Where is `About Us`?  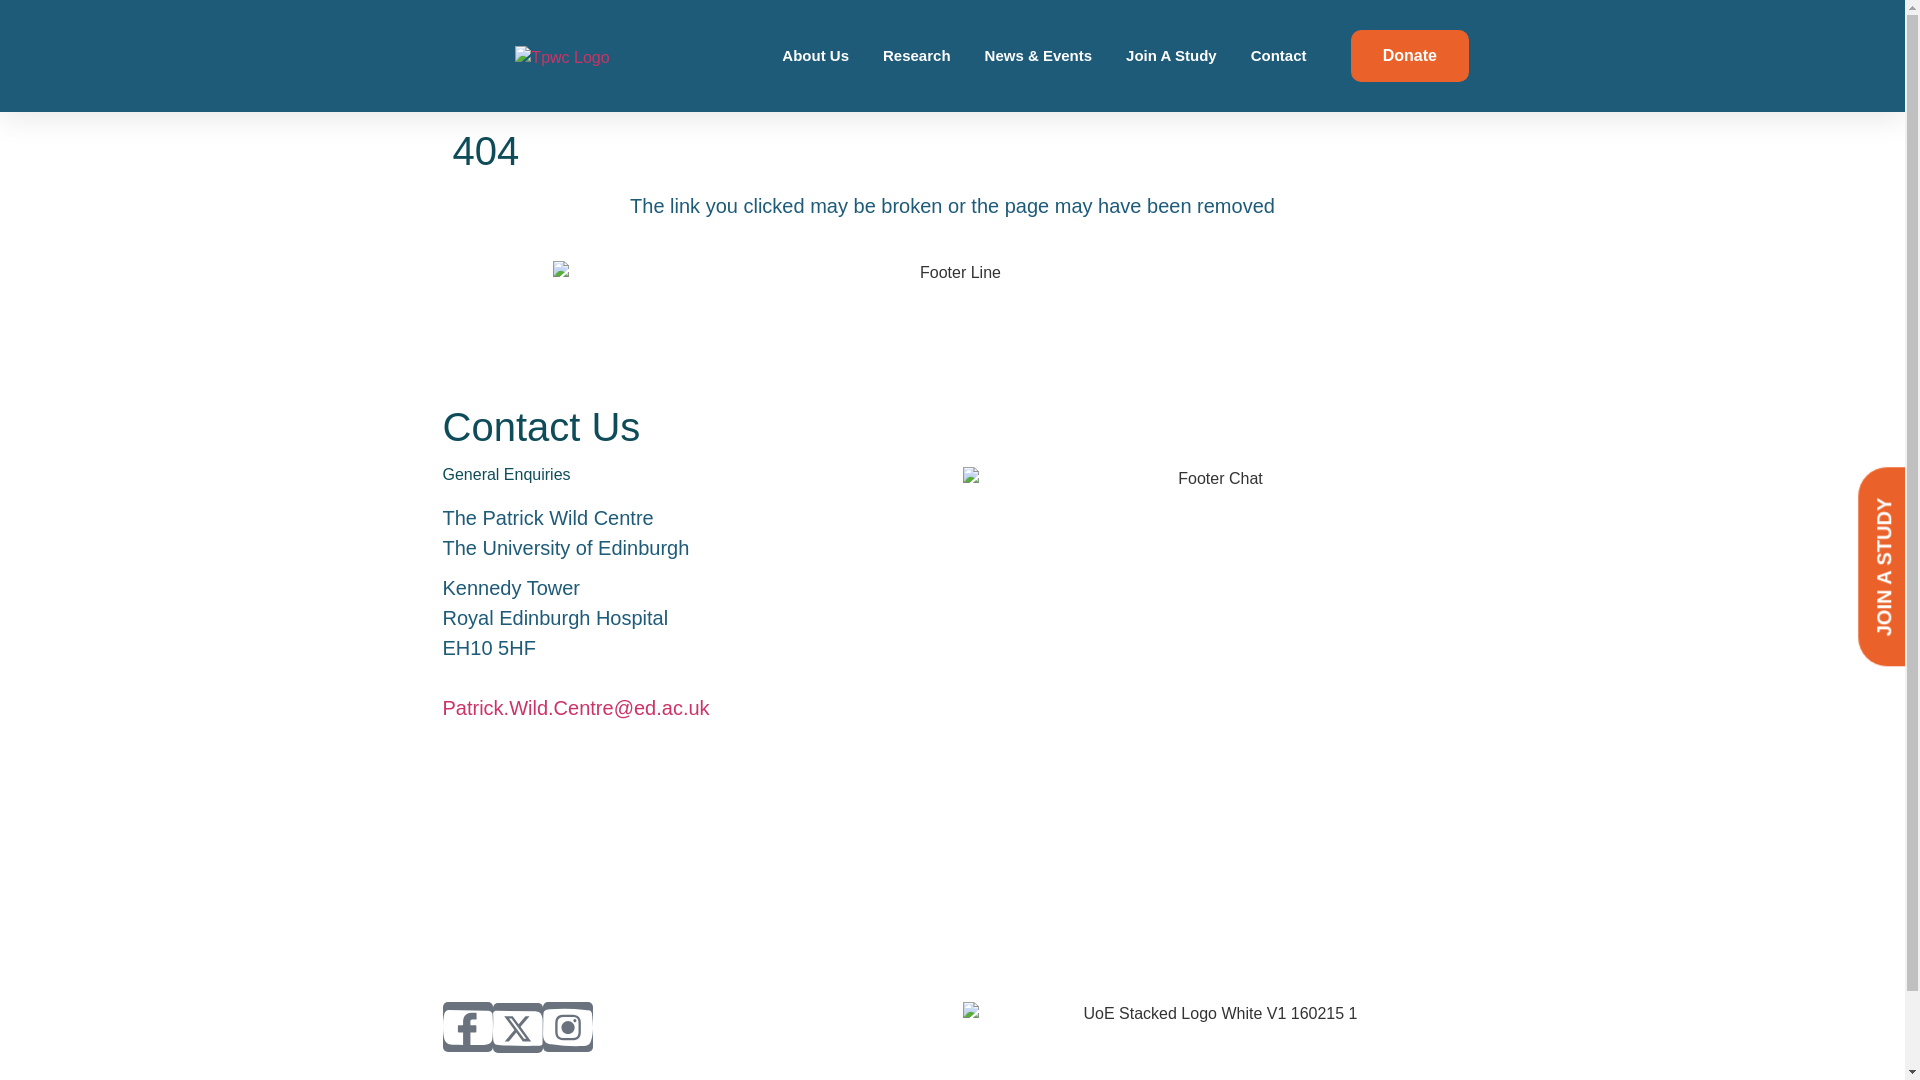
About Us is located at coordinates (814, 56).